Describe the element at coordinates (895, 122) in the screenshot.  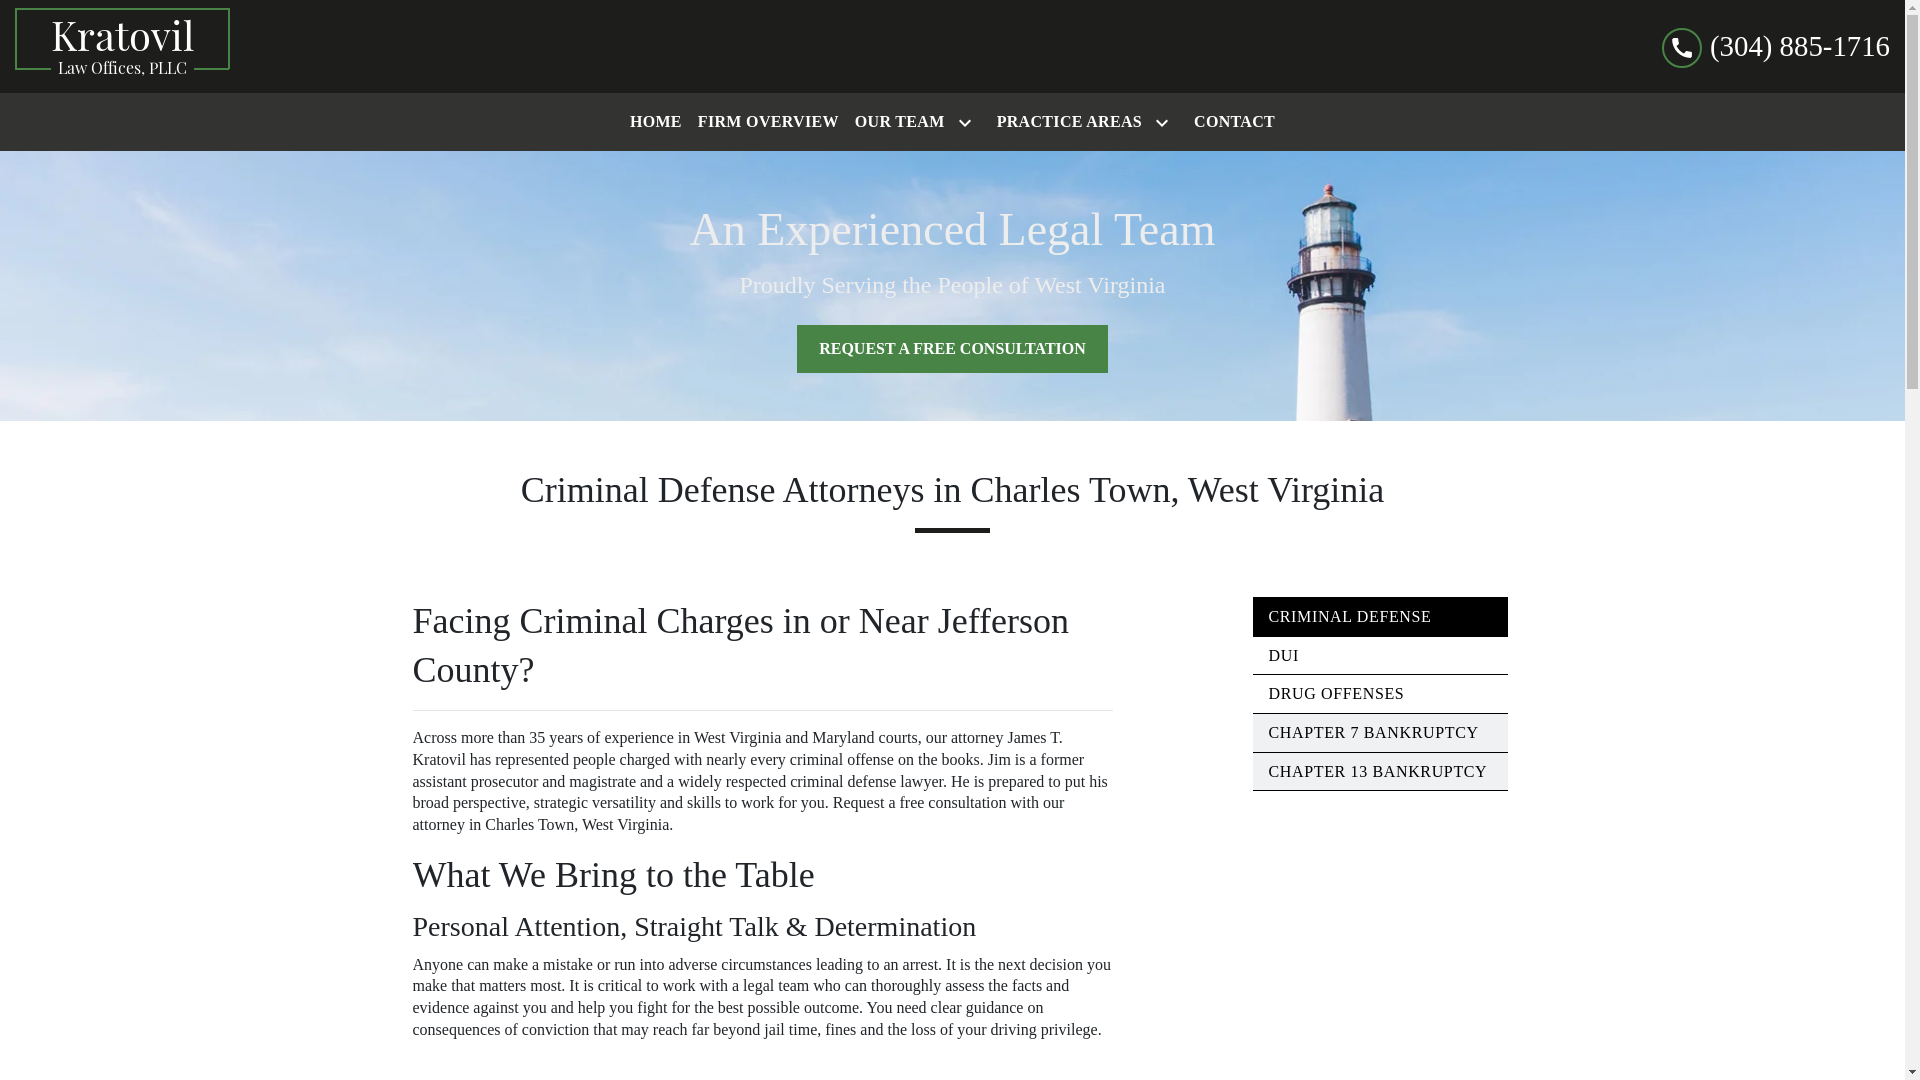
I see `OUR TEAM` at that location.